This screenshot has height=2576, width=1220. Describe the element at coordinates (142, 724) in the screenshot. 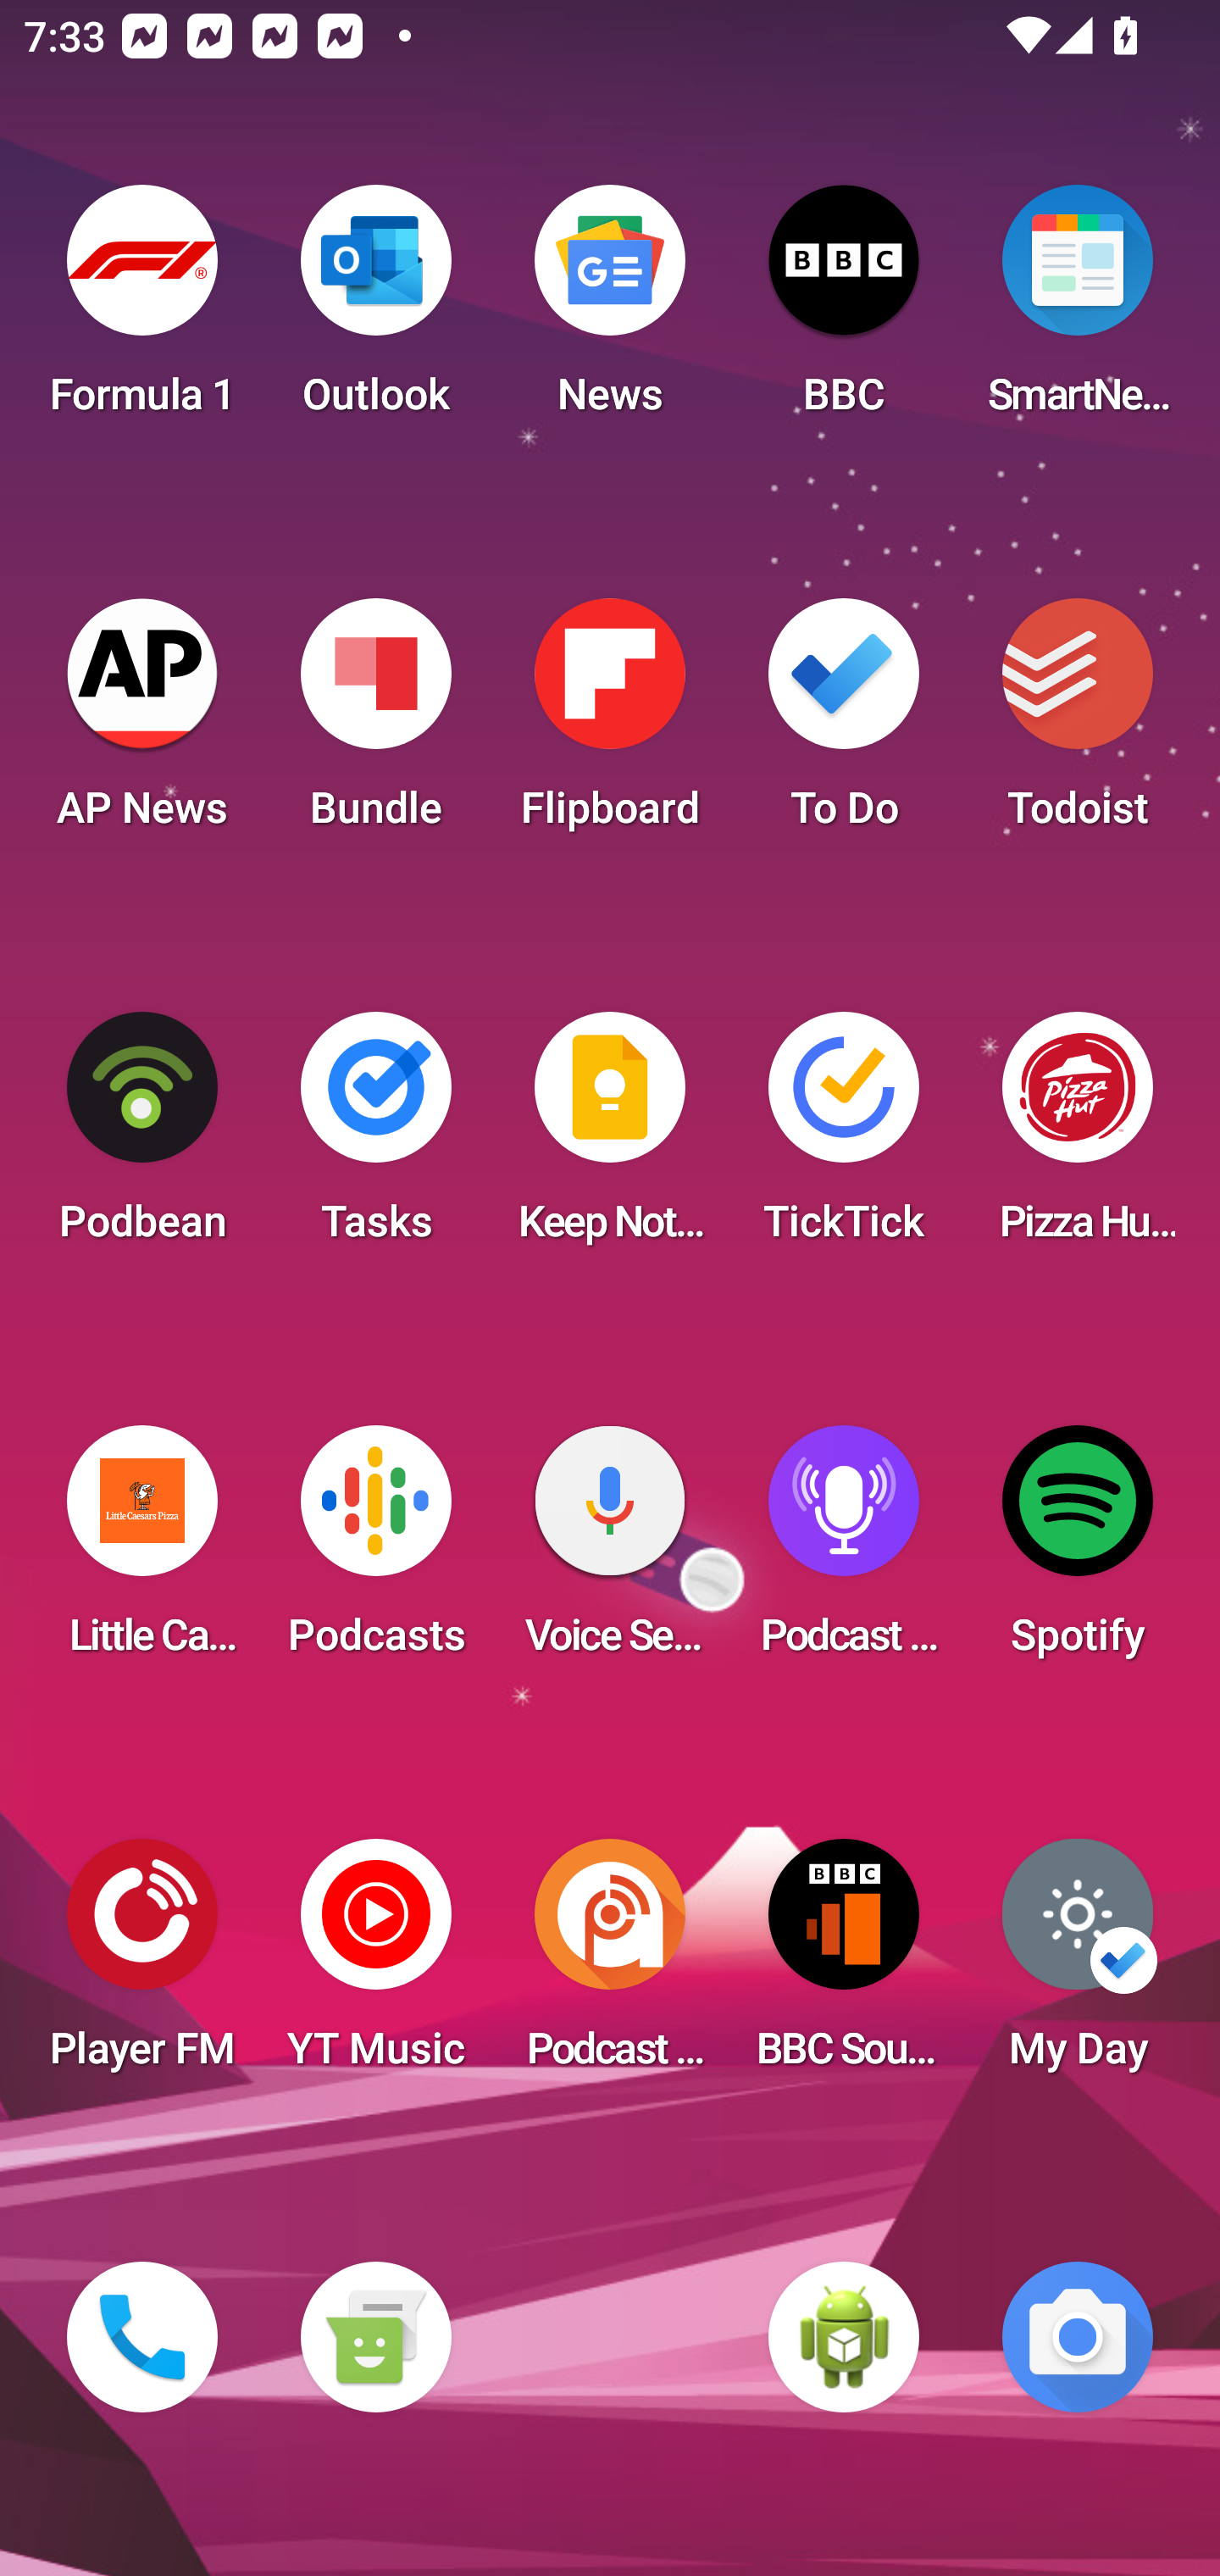

I see `AP News` at that location.